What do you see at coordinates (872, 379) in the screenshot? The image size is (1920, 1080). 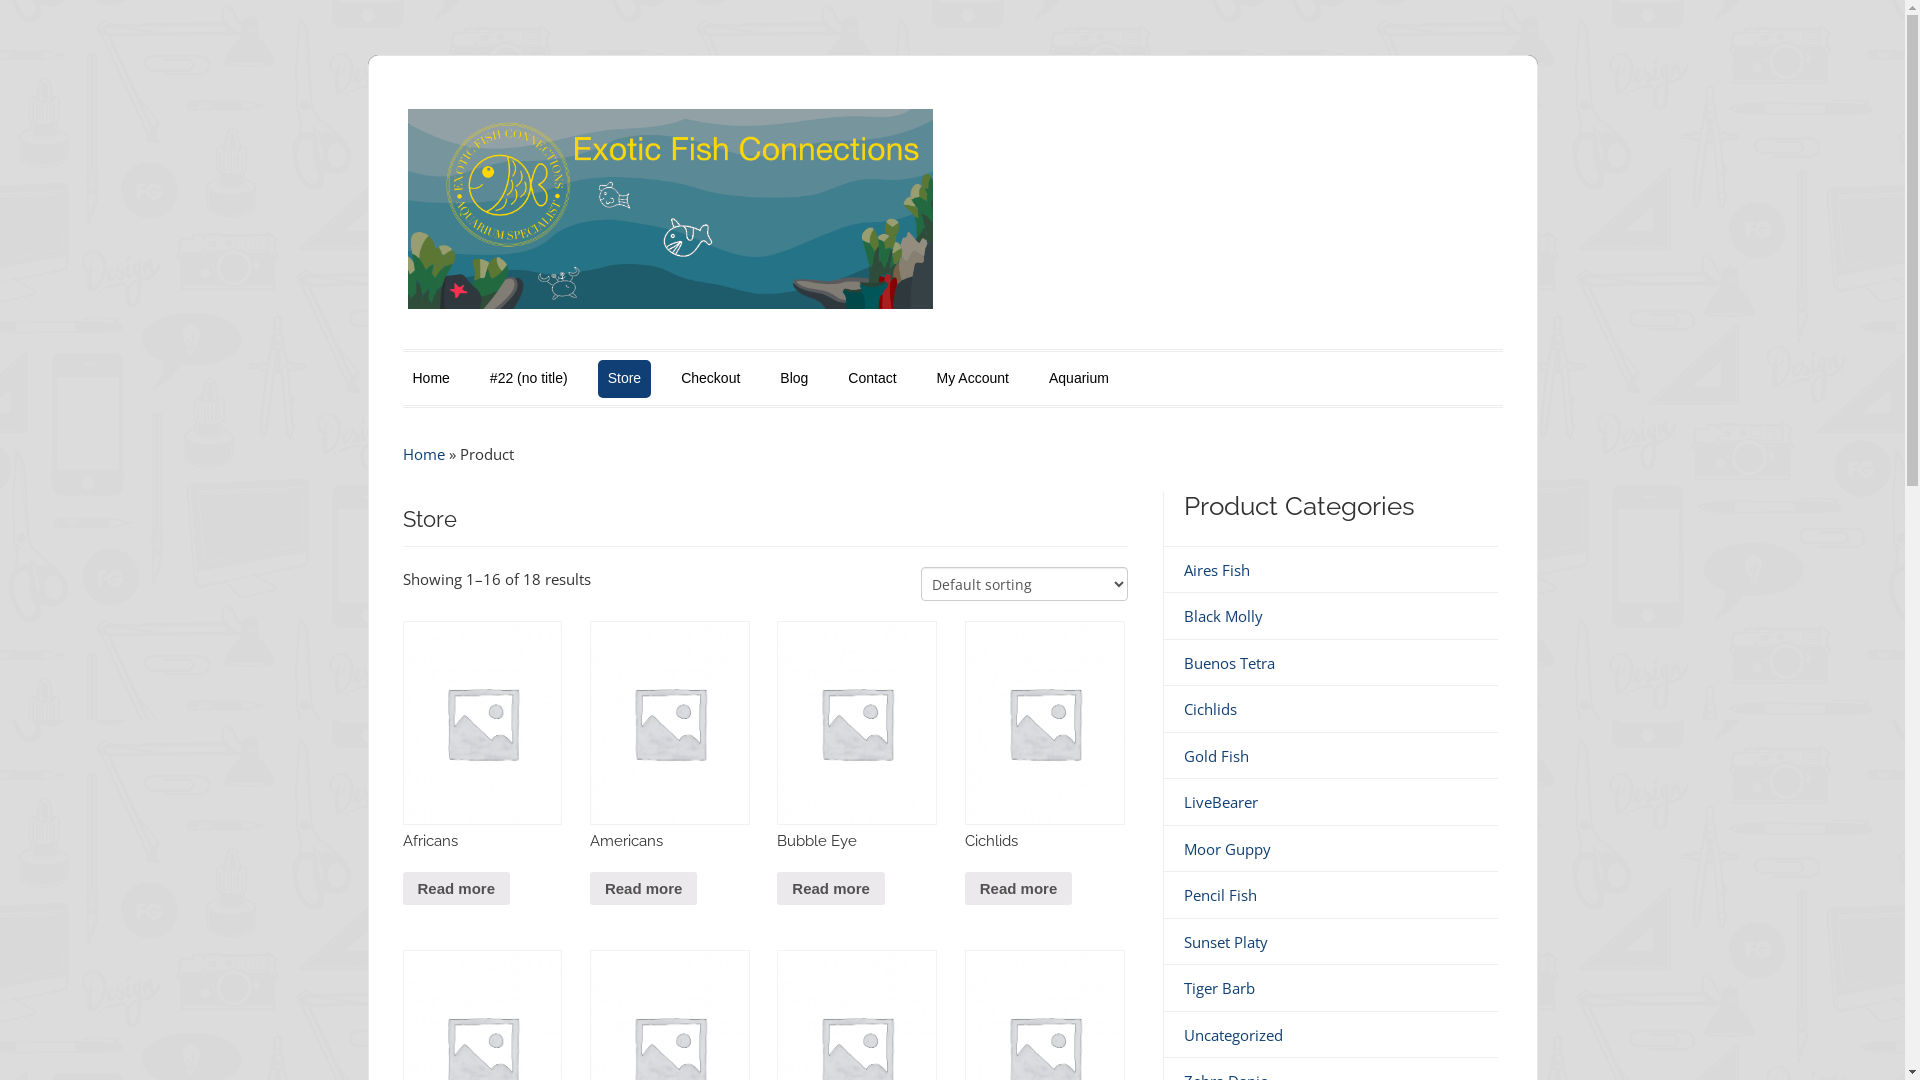 I see `Contact` at bounding box center [872, 379].